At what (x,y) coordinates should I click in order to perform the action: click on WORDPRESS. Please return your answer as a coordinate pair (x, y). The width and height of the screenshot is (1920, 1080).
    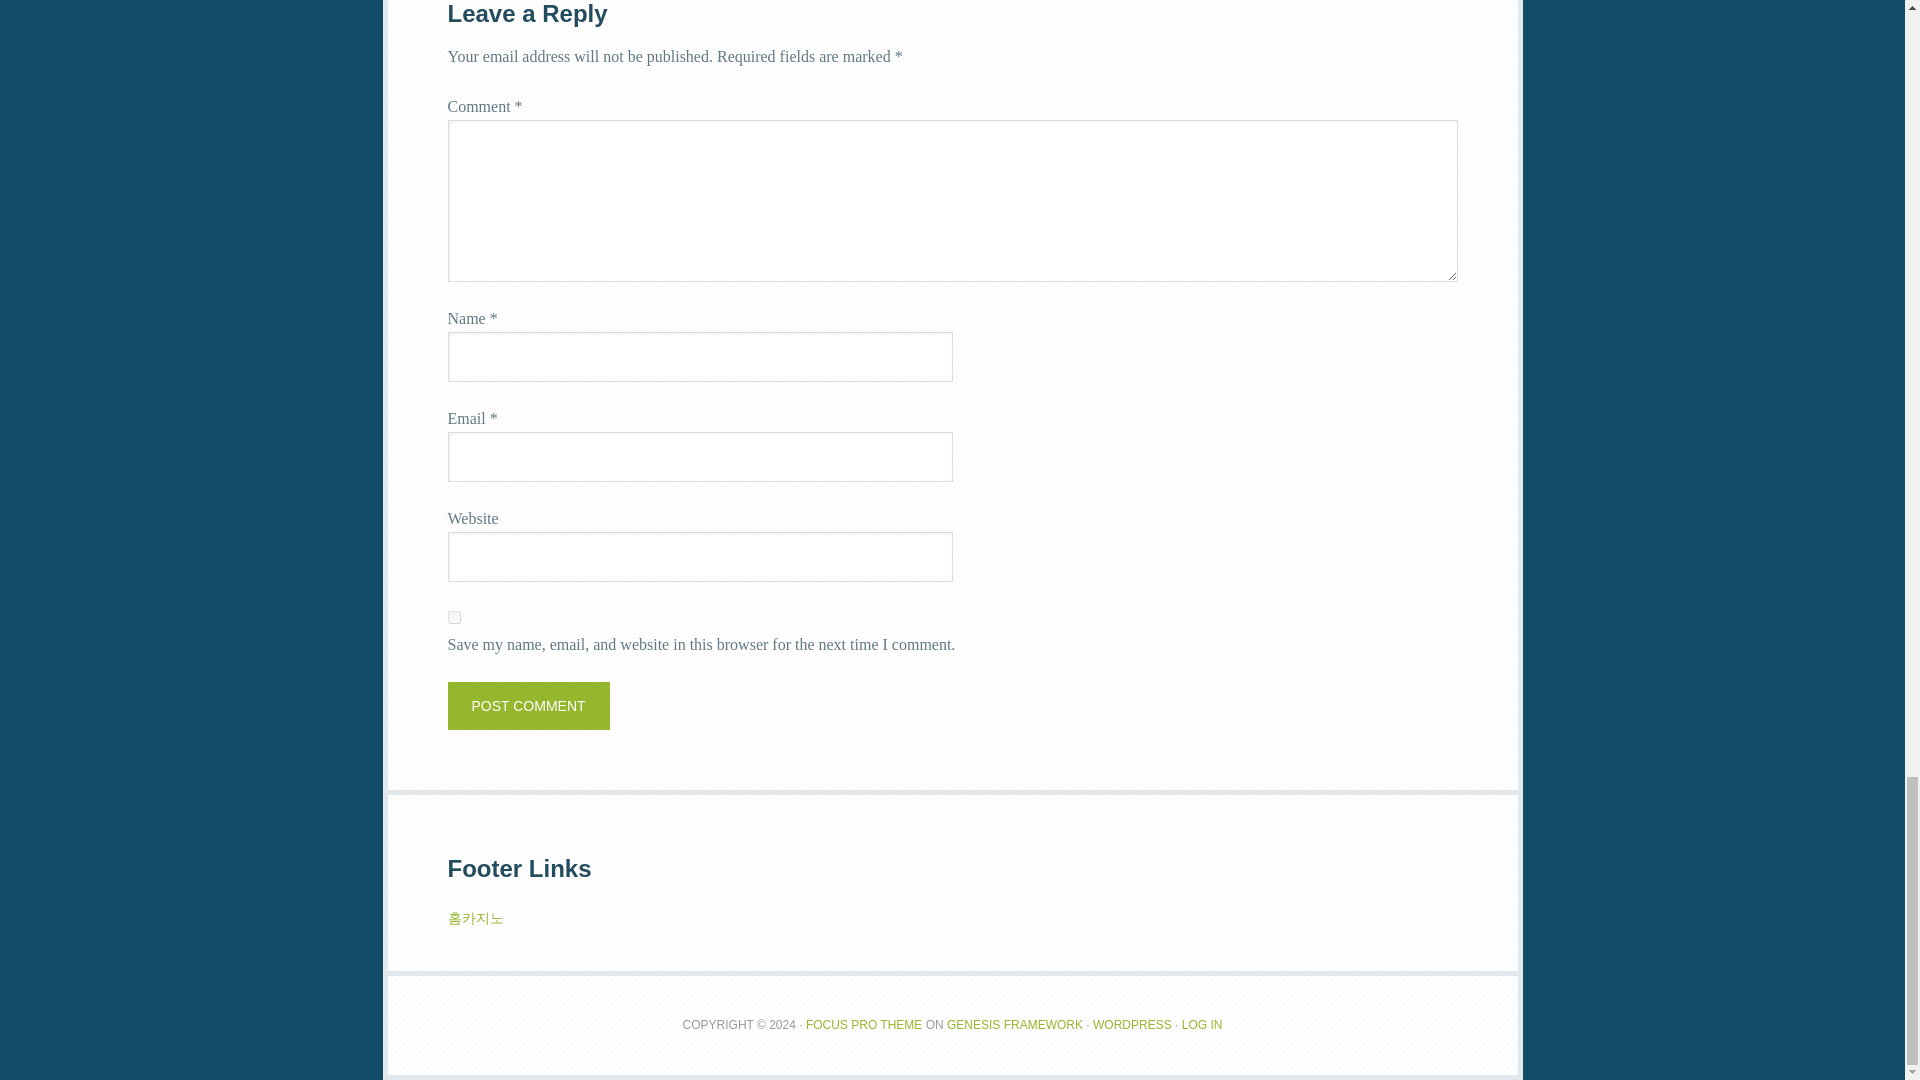
    Looking at the image, I should click on (1132, 1025).